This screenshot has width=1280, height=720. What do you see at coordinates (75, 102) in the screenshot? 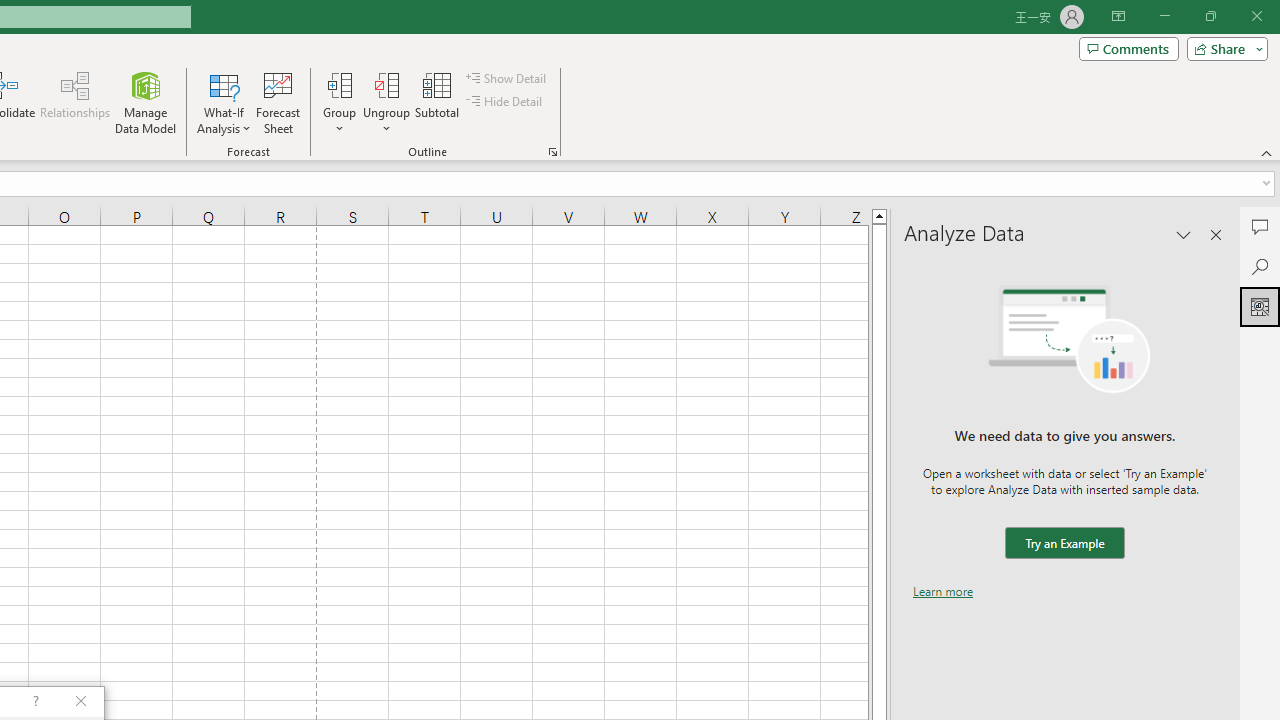
I see `Relationships` at bounding box center [75, 102].